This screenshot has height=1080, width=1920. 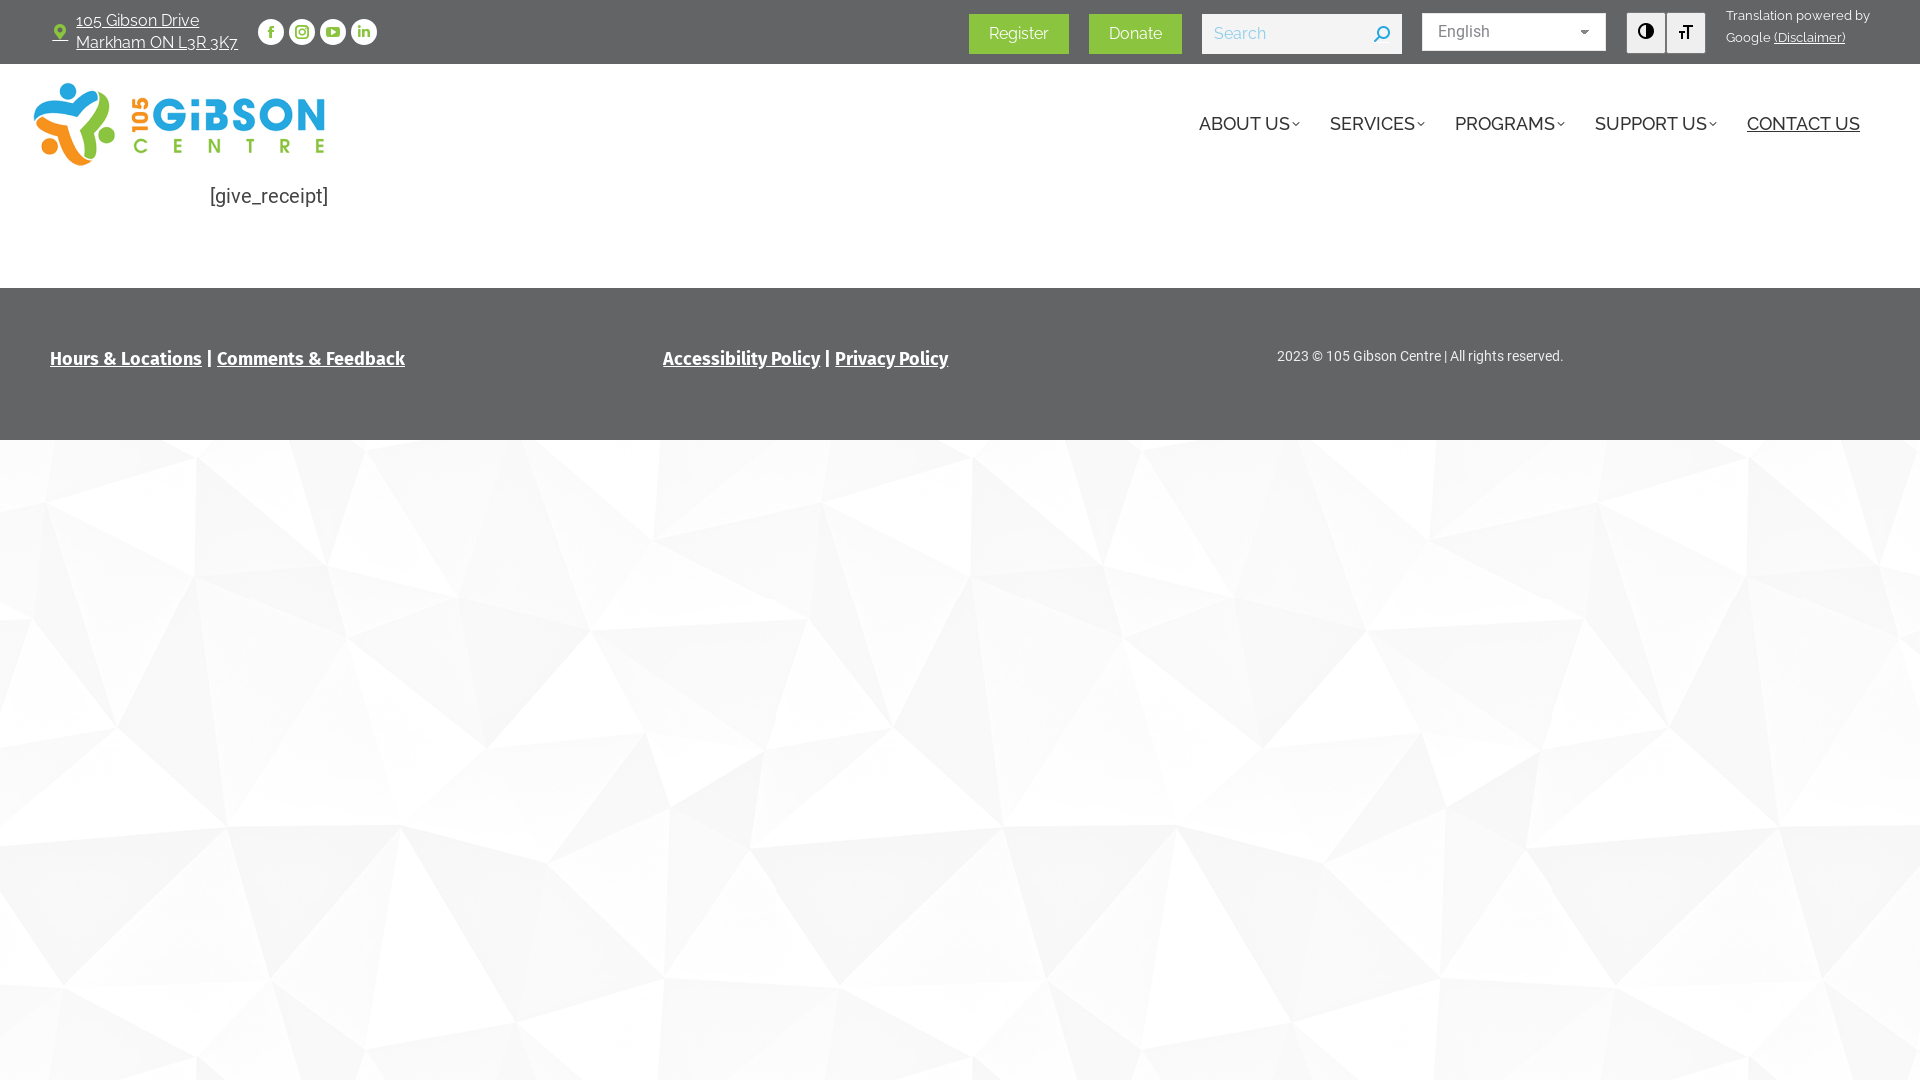 What do you see at coordinates (892, 359) in the screenshot?
I see `Privacy Policy` at bounding box center [892, 359].